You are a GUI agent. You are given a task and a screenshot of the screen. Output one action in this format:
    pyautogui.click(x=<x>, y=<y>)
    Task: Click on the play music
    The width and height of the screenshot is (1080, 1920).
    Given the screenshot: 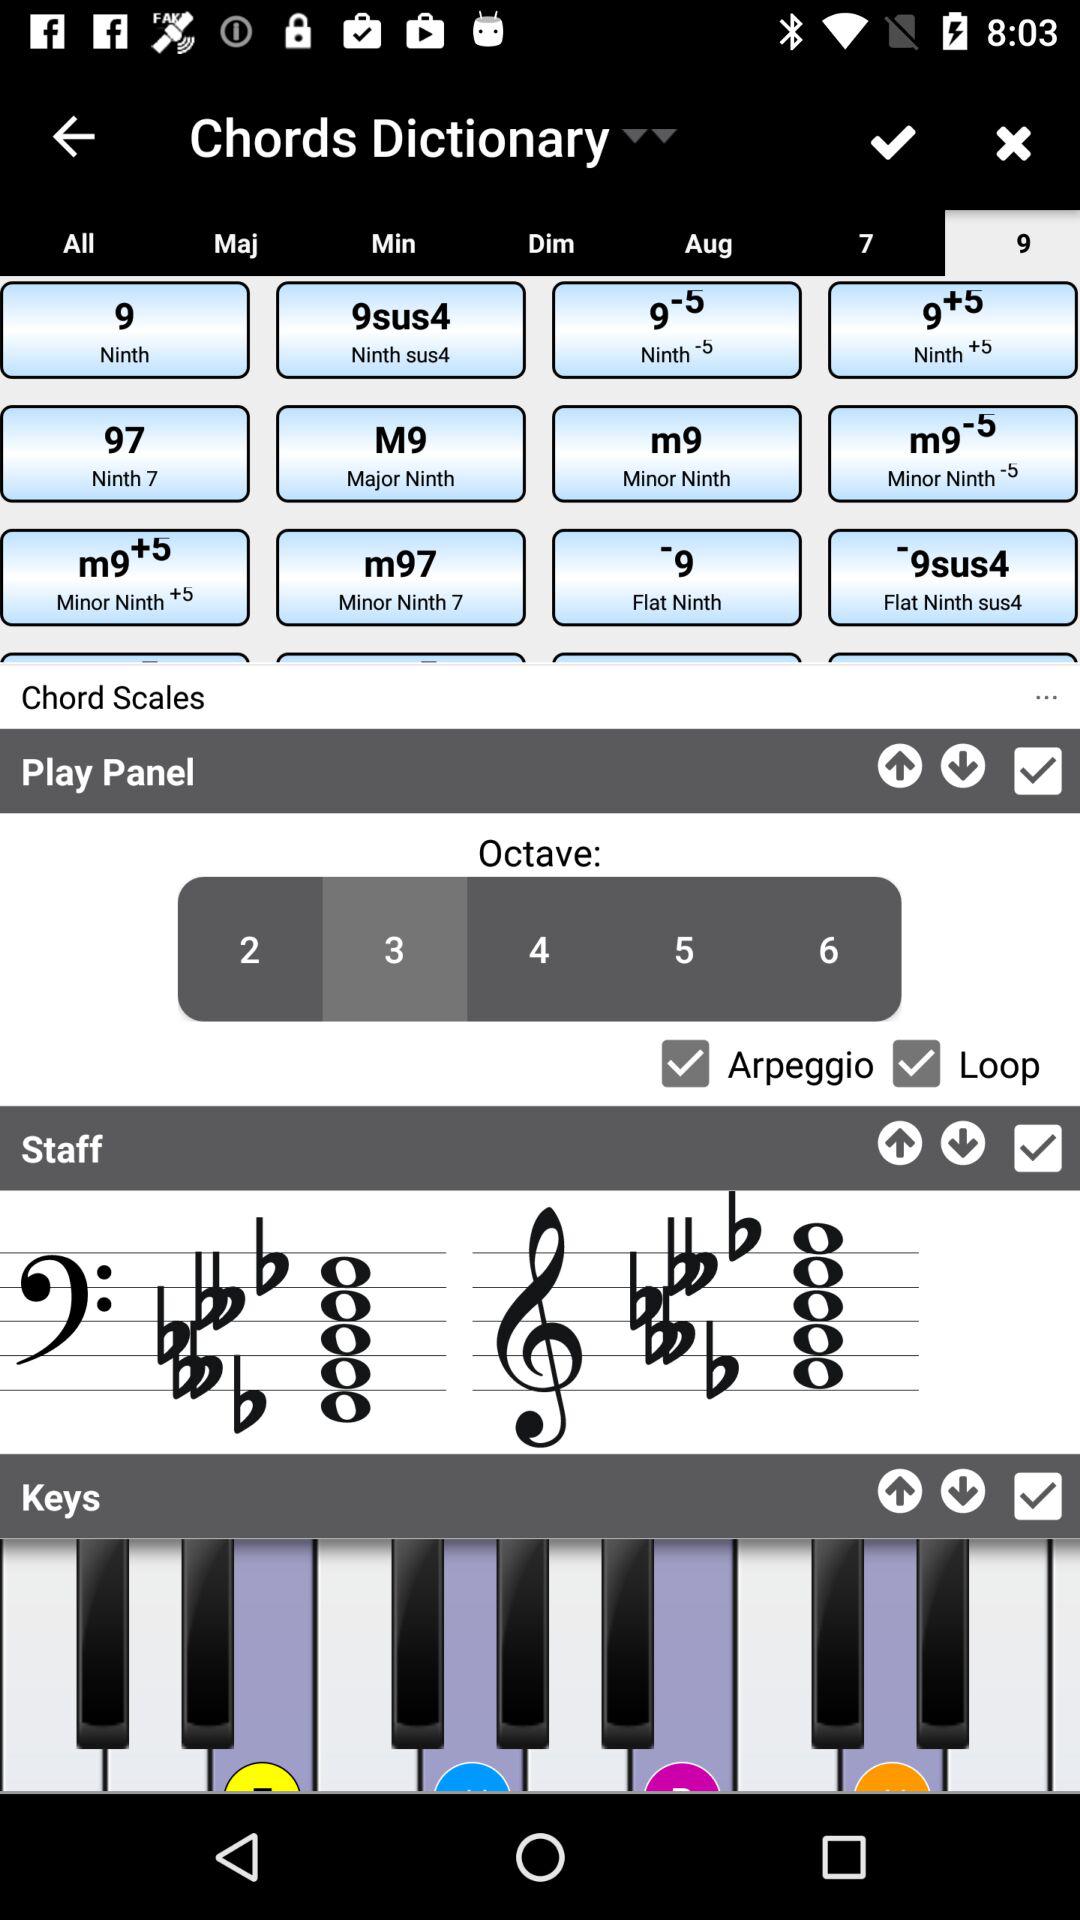 What is the action you would take?
    pyautogui.click(x=262, y=1665)
    